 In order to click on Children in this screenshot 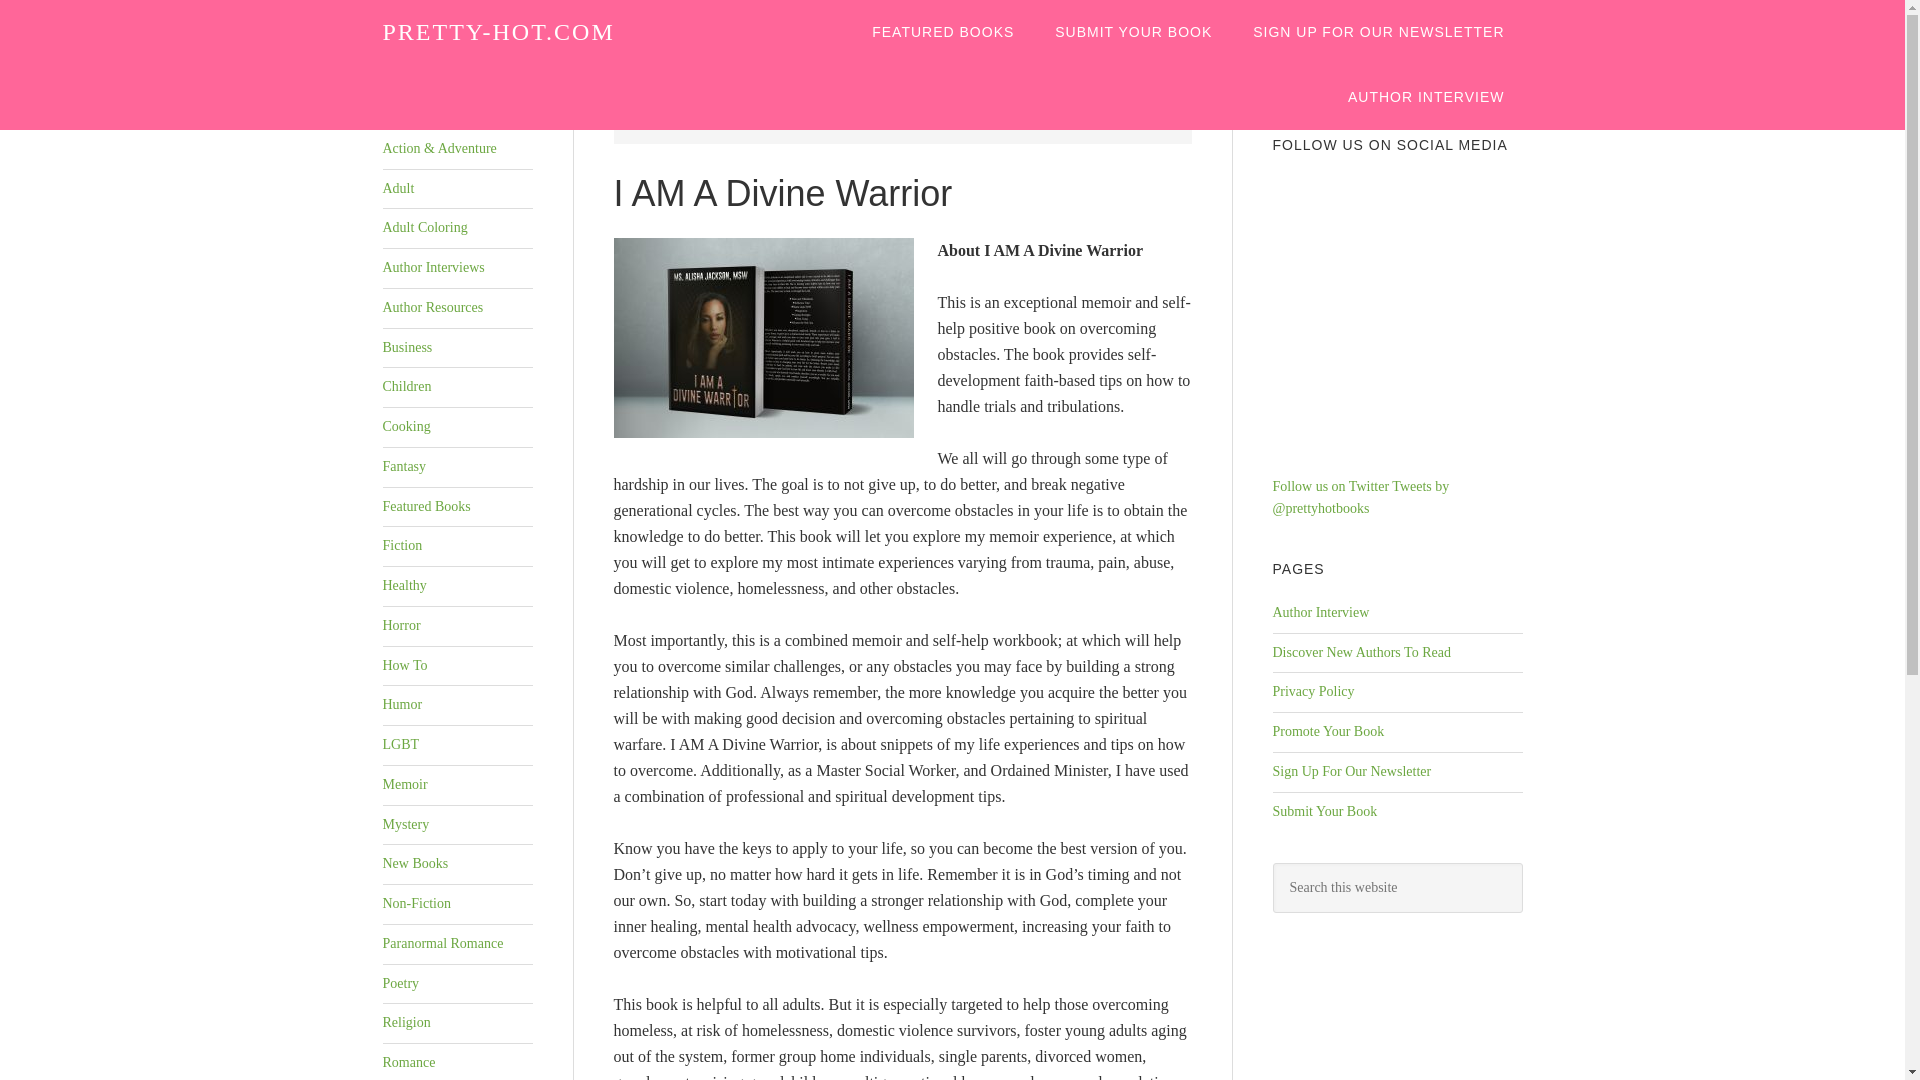, I will do `click(406, 386)`.